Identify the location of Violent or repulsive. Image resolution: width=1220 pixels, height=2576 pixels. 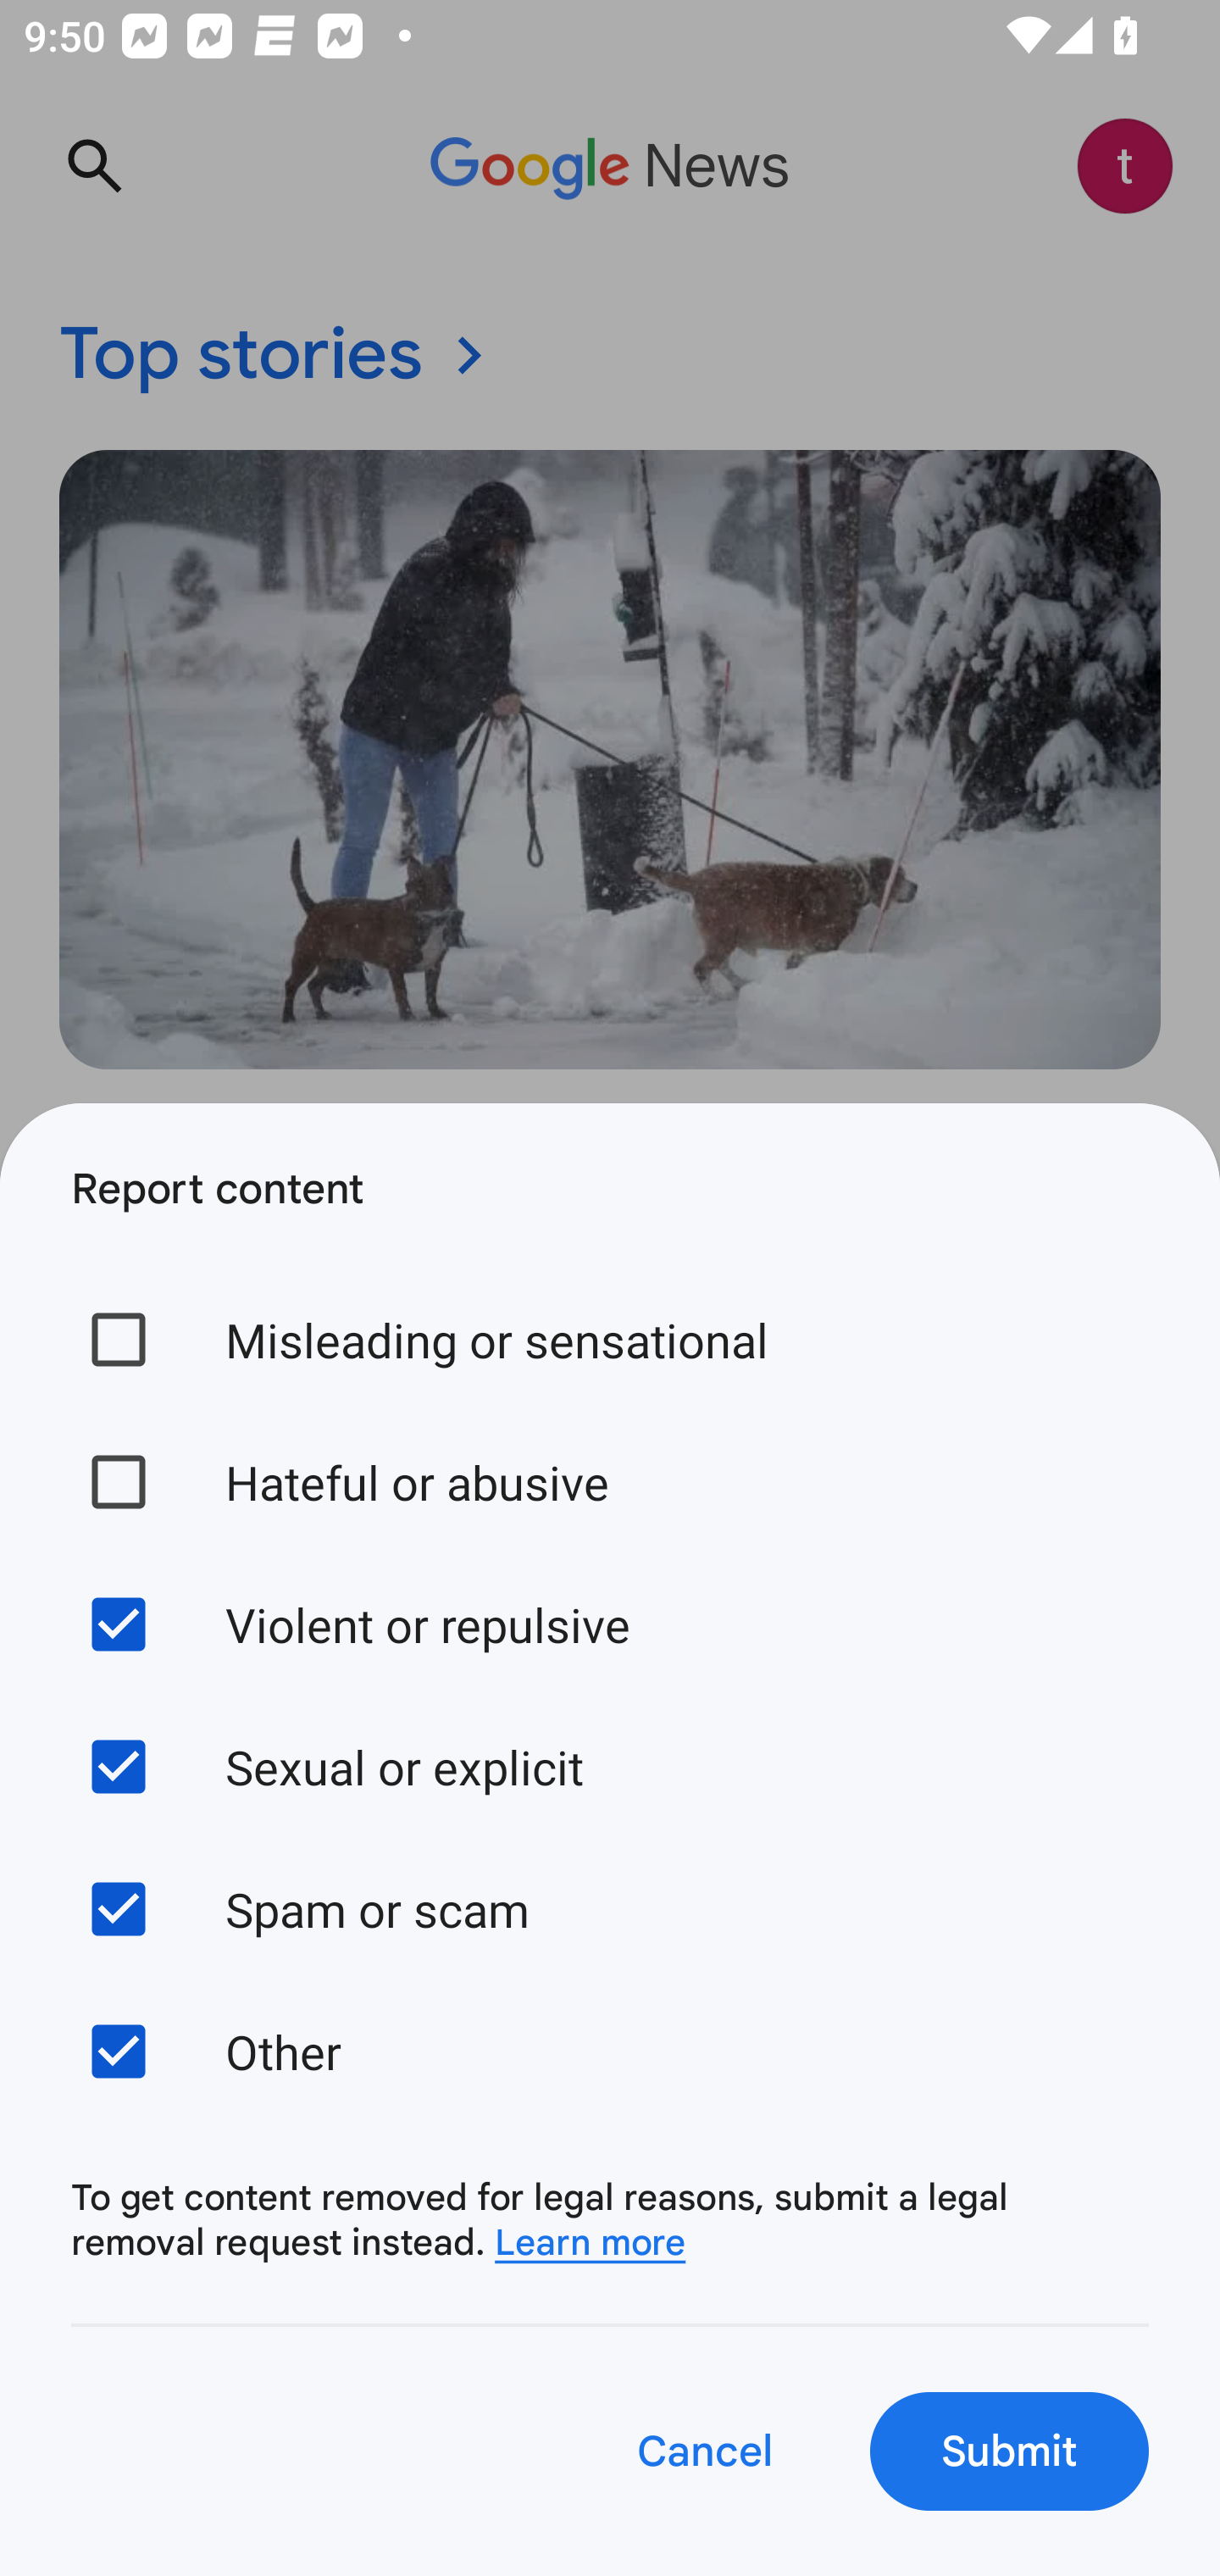
(610, 1624).